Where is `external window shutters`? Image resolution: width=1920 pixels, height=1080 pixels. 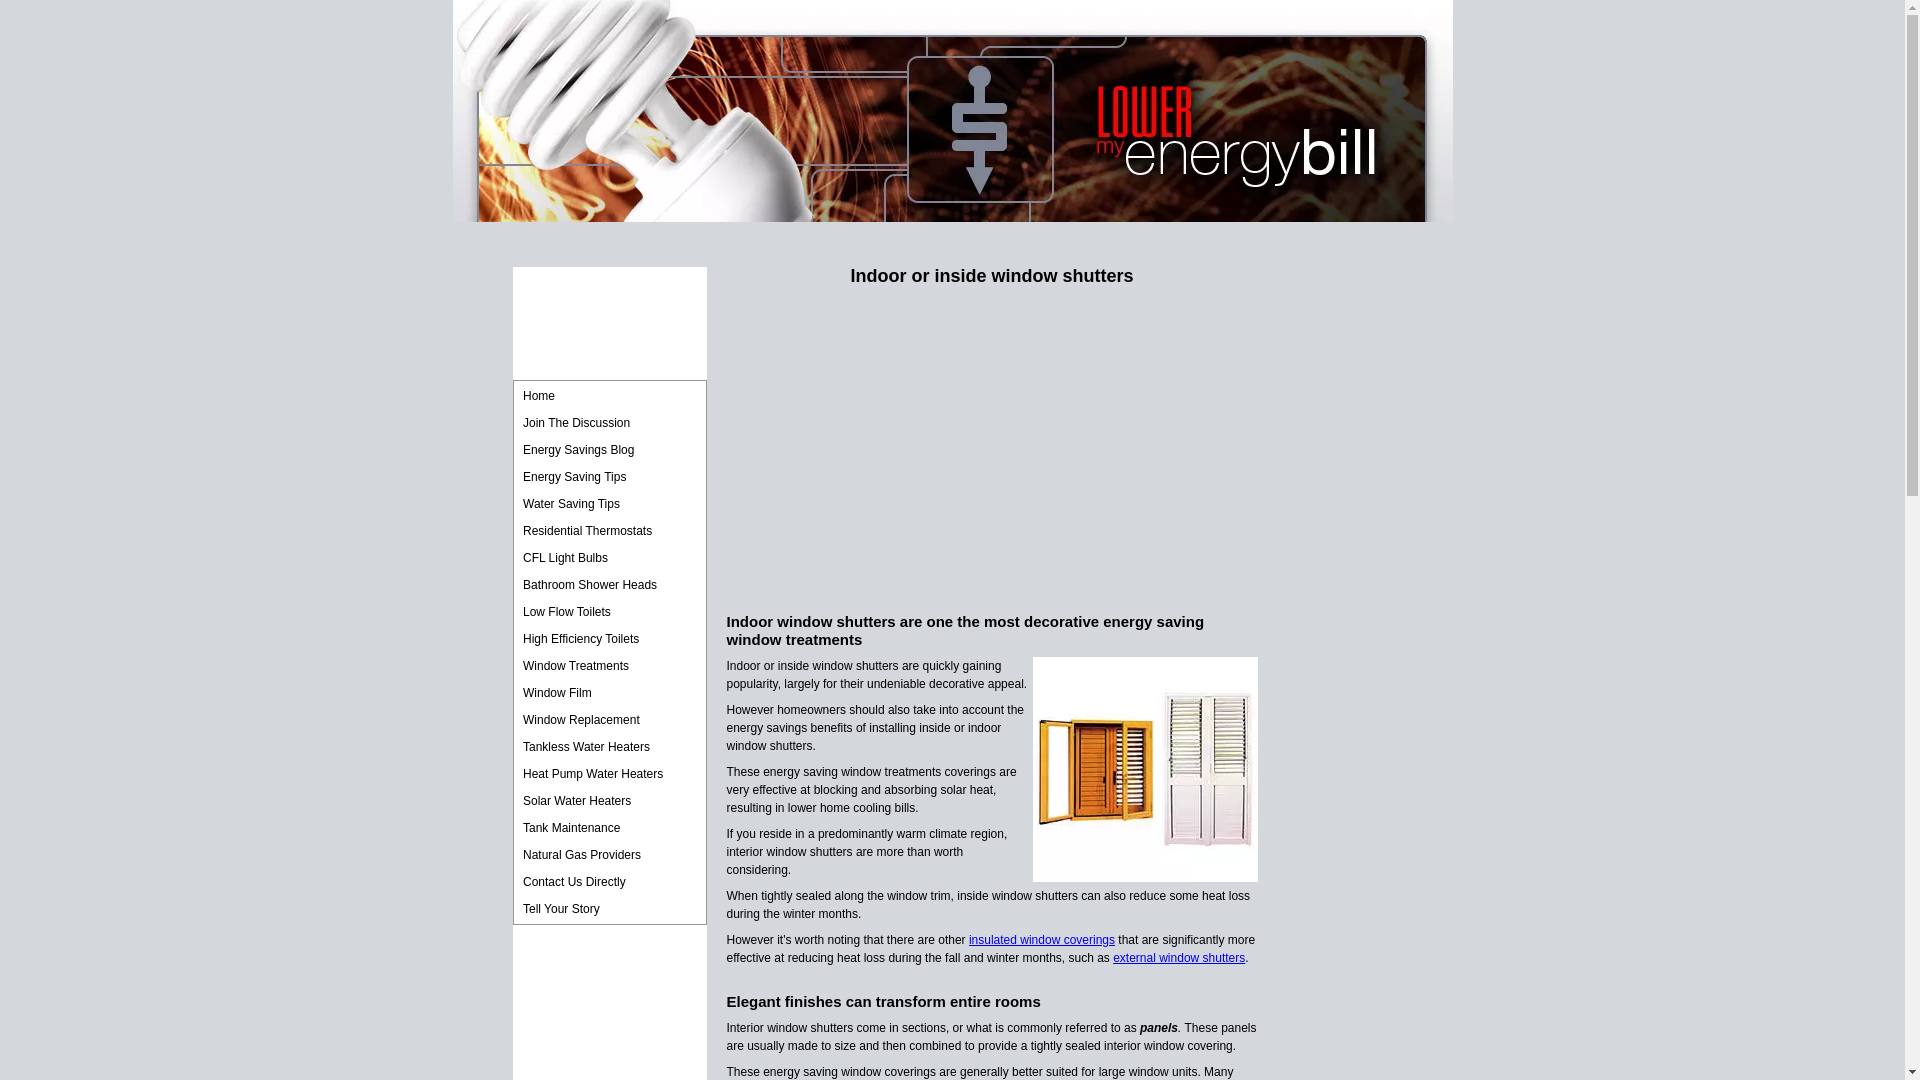
external window shutters is located at coordinates (1178, 958).